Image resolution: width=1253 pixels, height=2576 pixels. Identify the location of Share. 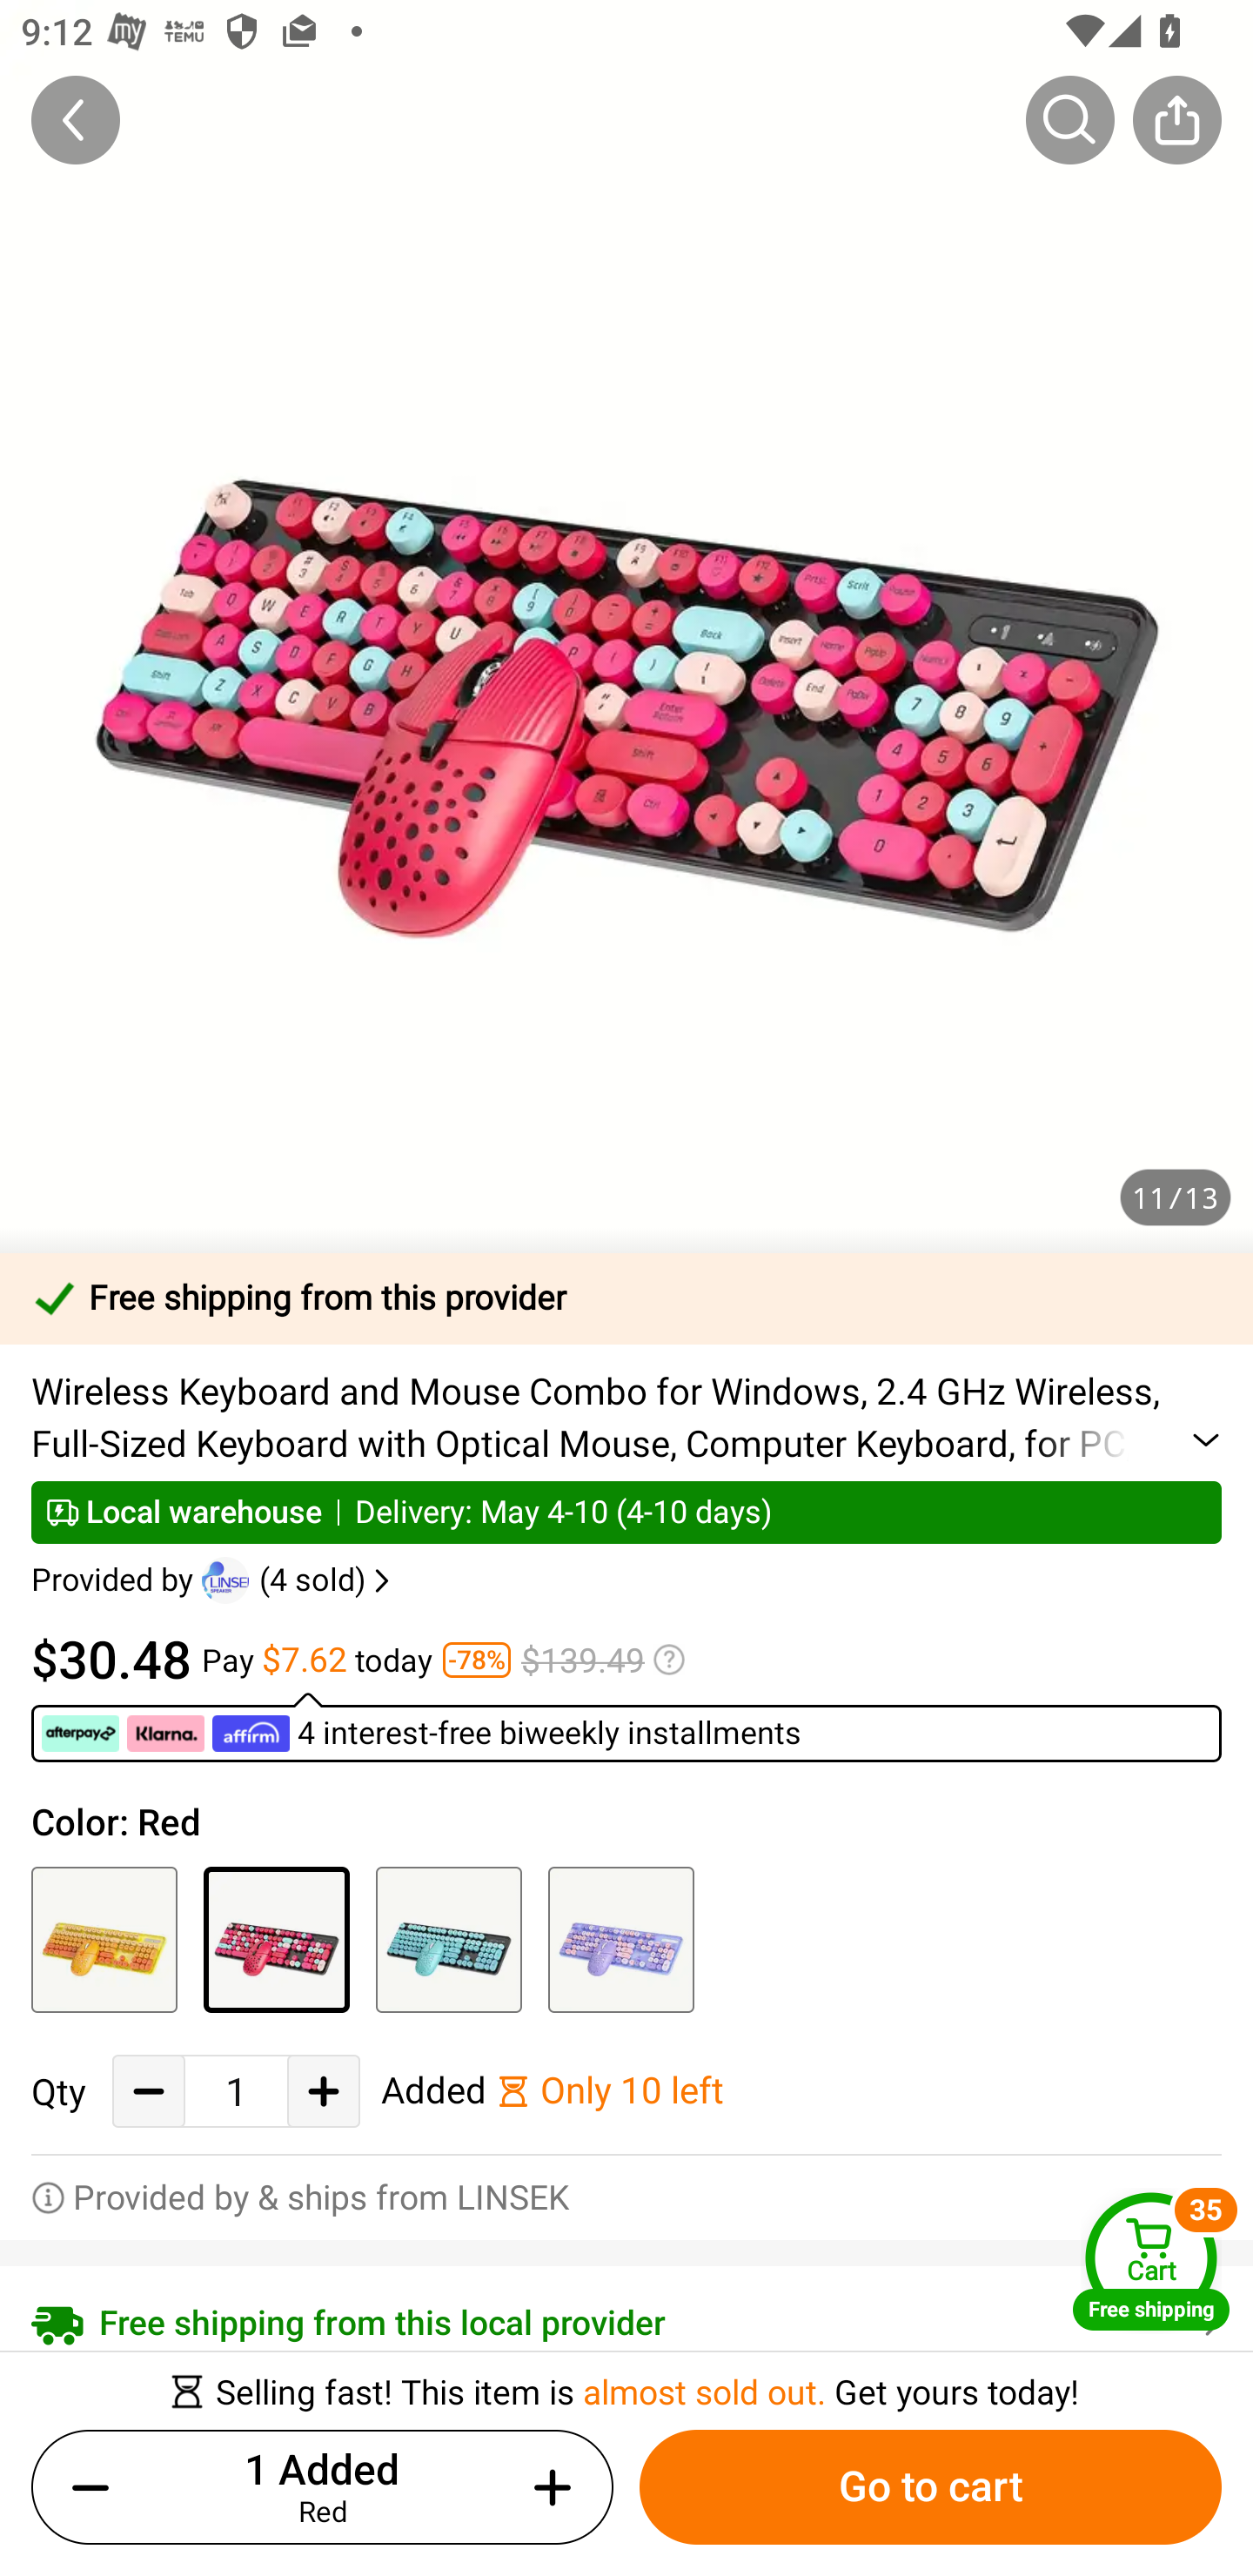
(1176, 119).